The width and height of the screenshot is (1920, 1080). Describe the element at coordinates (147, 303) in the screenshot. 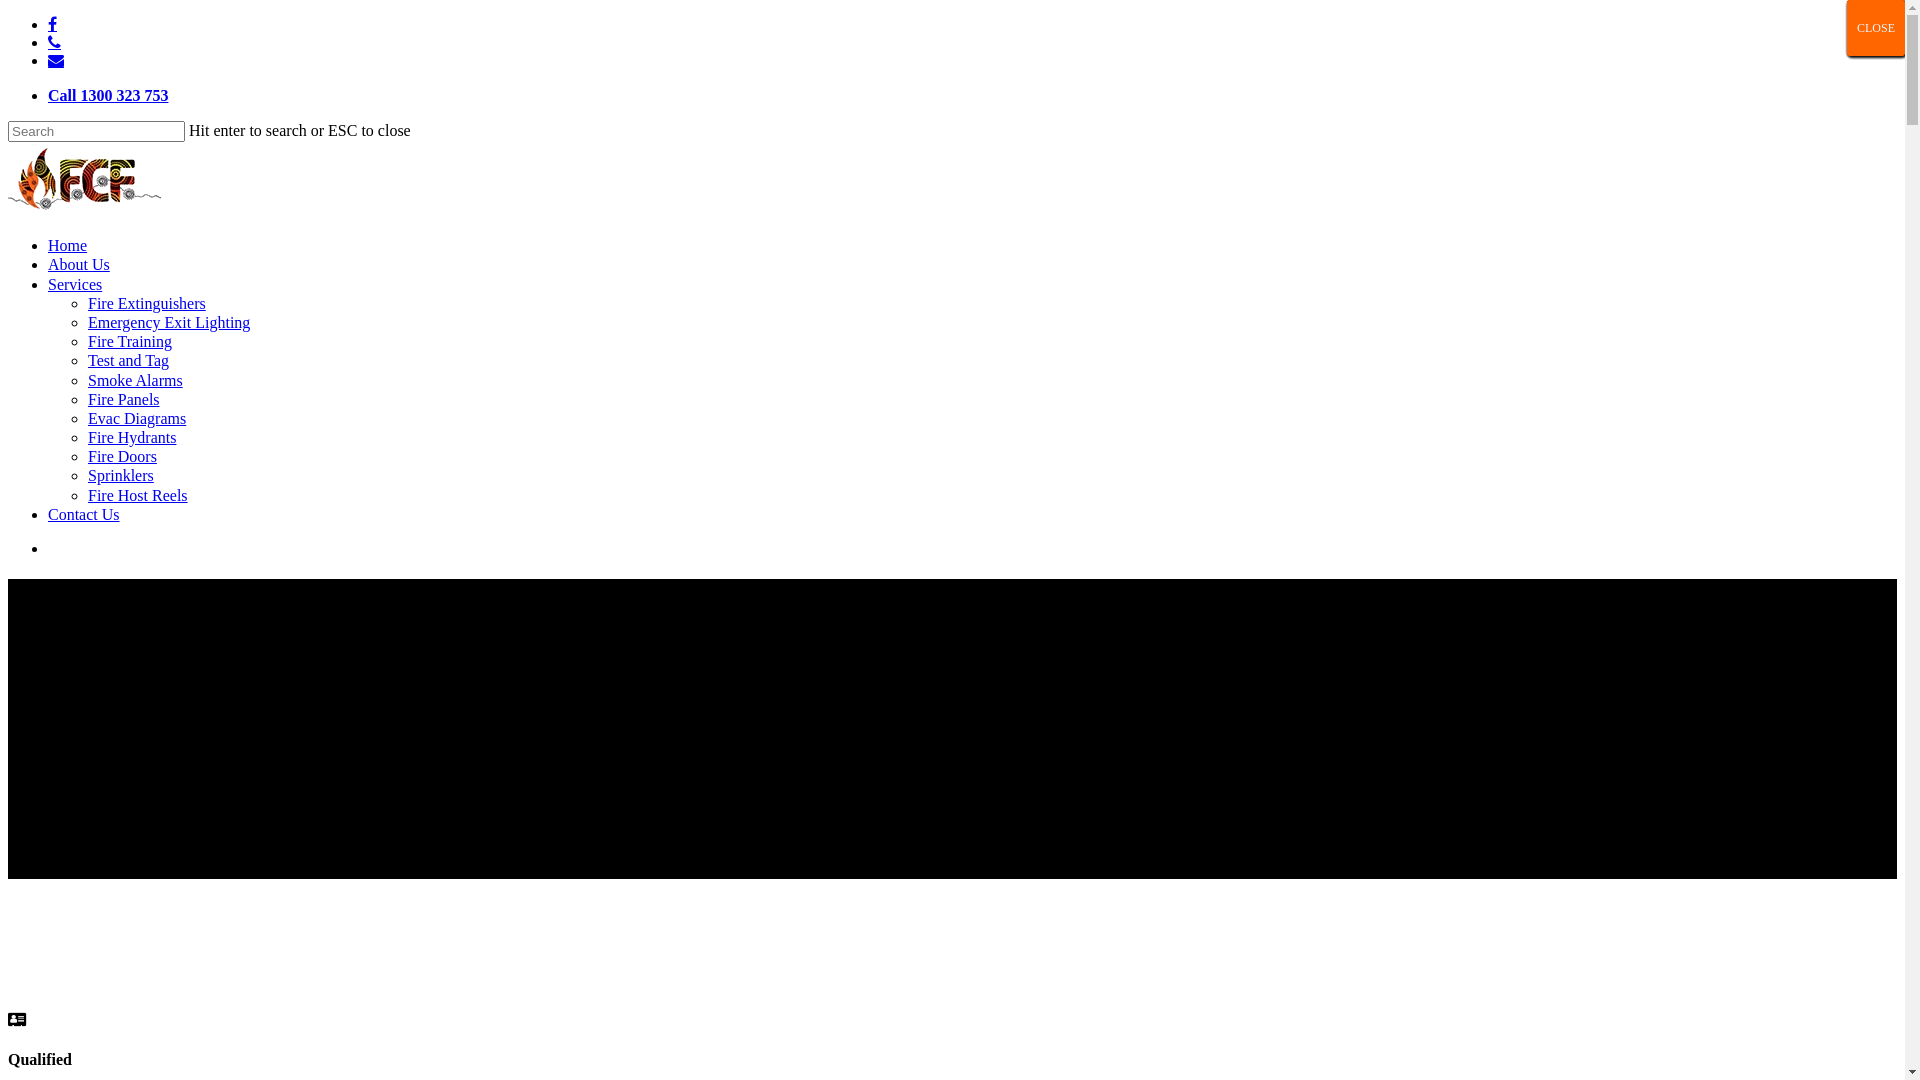

I see `Fire Extinguishers` at that location.